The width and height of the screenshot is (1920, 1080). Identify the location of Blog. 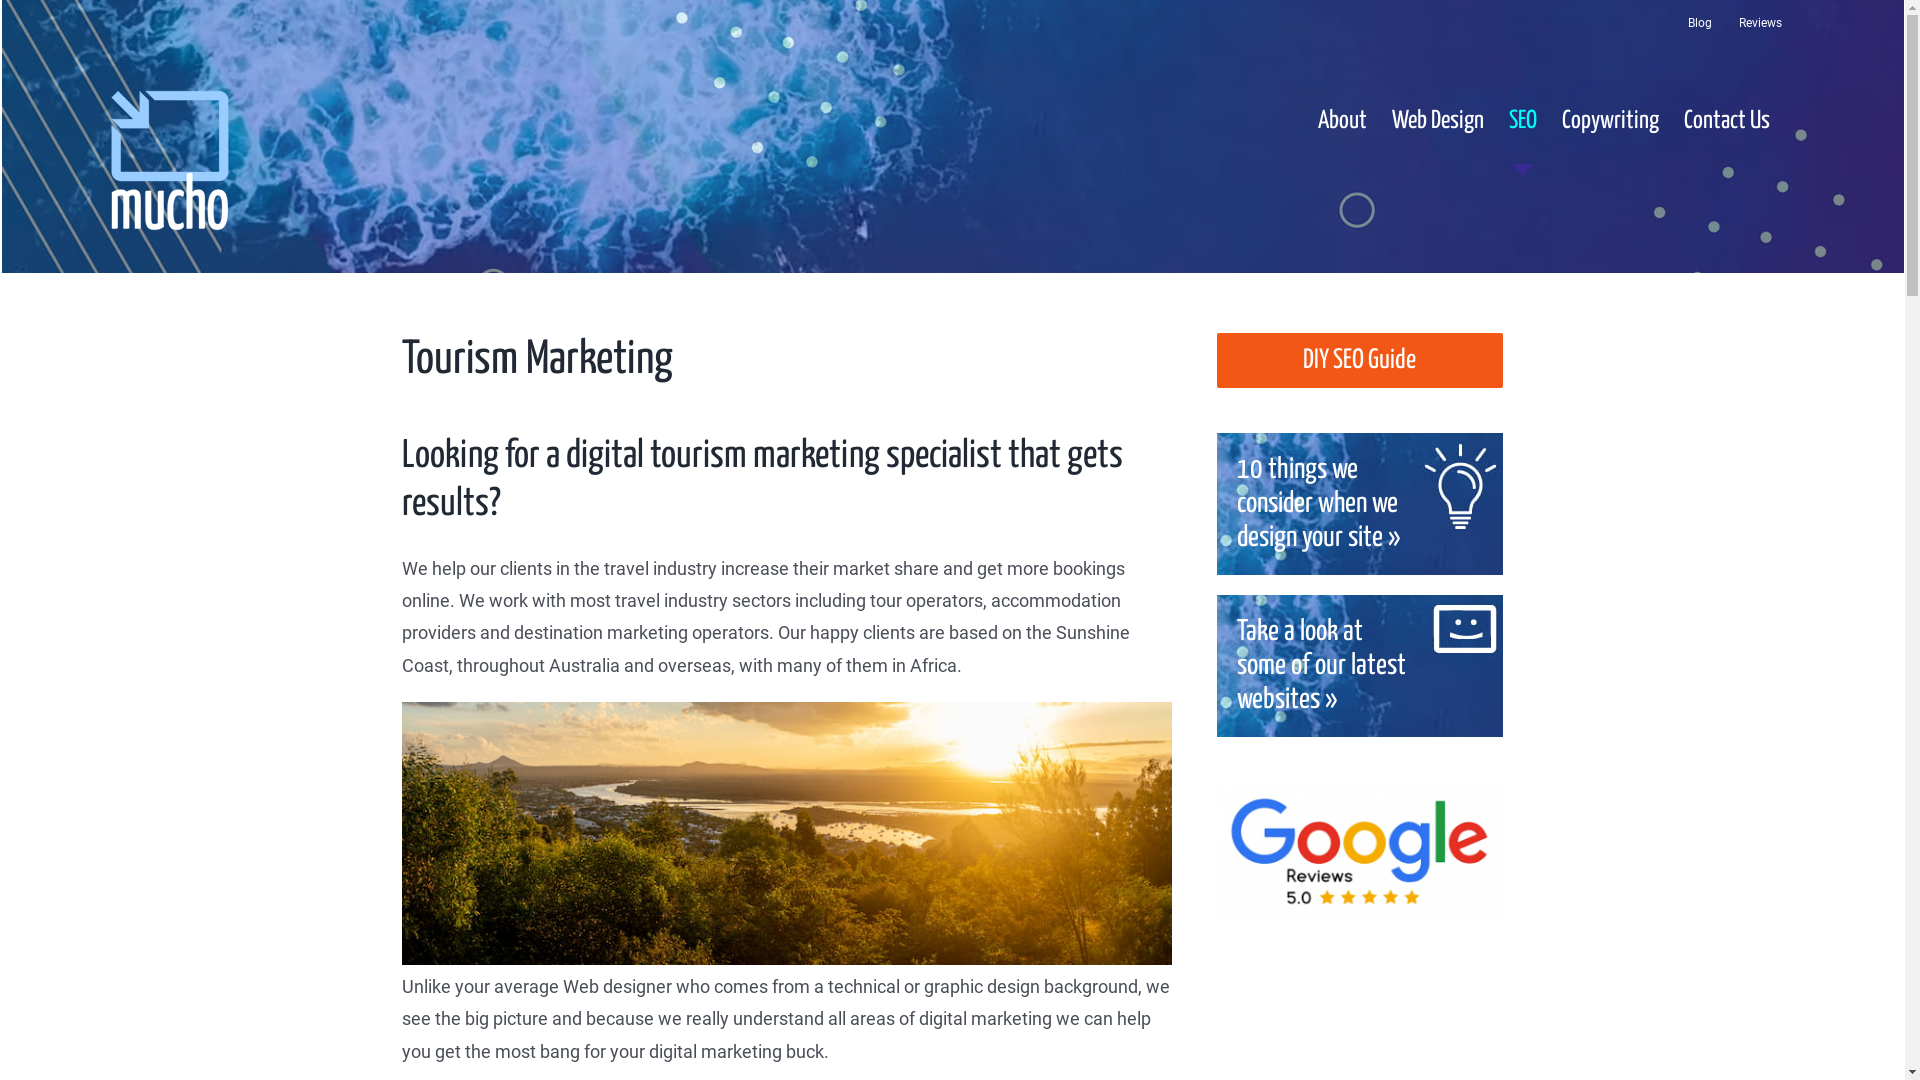
(1700, 24).